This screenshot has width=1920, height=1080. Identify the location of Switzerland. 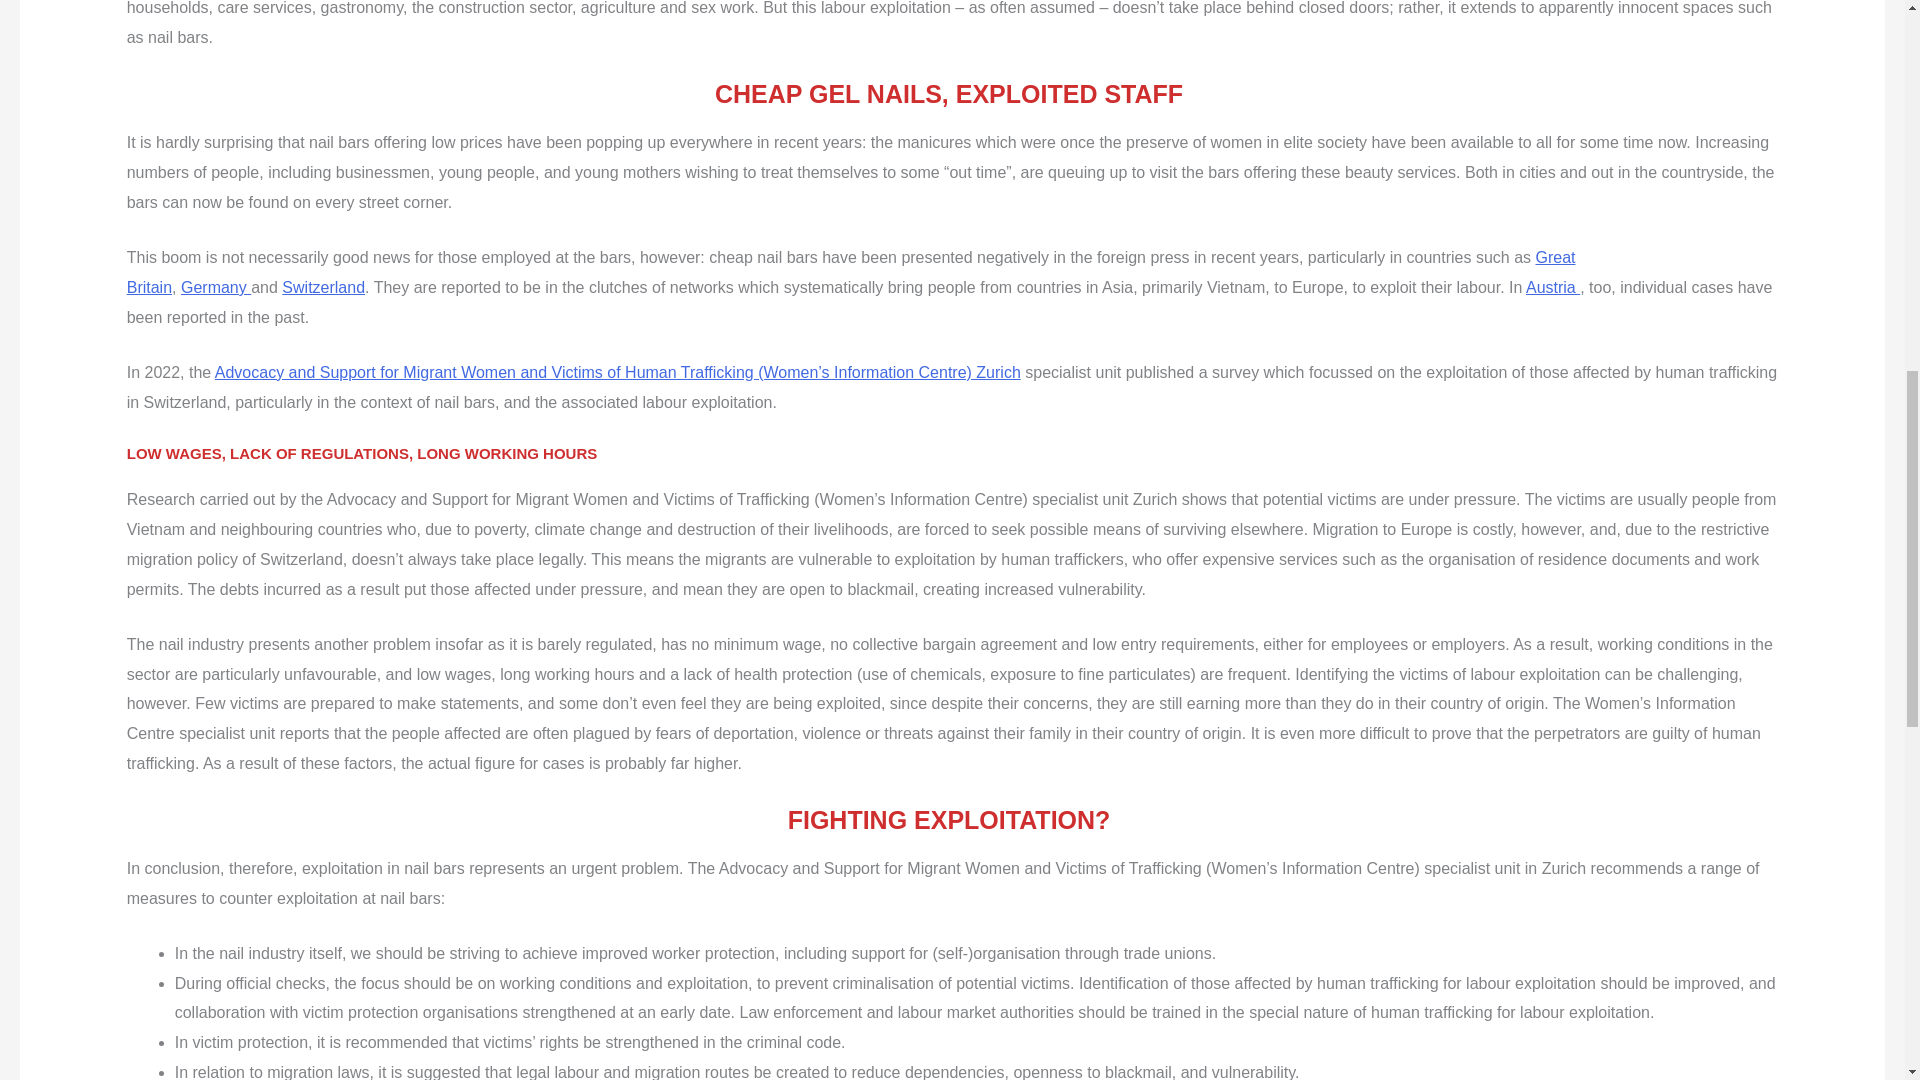
(323, 286).